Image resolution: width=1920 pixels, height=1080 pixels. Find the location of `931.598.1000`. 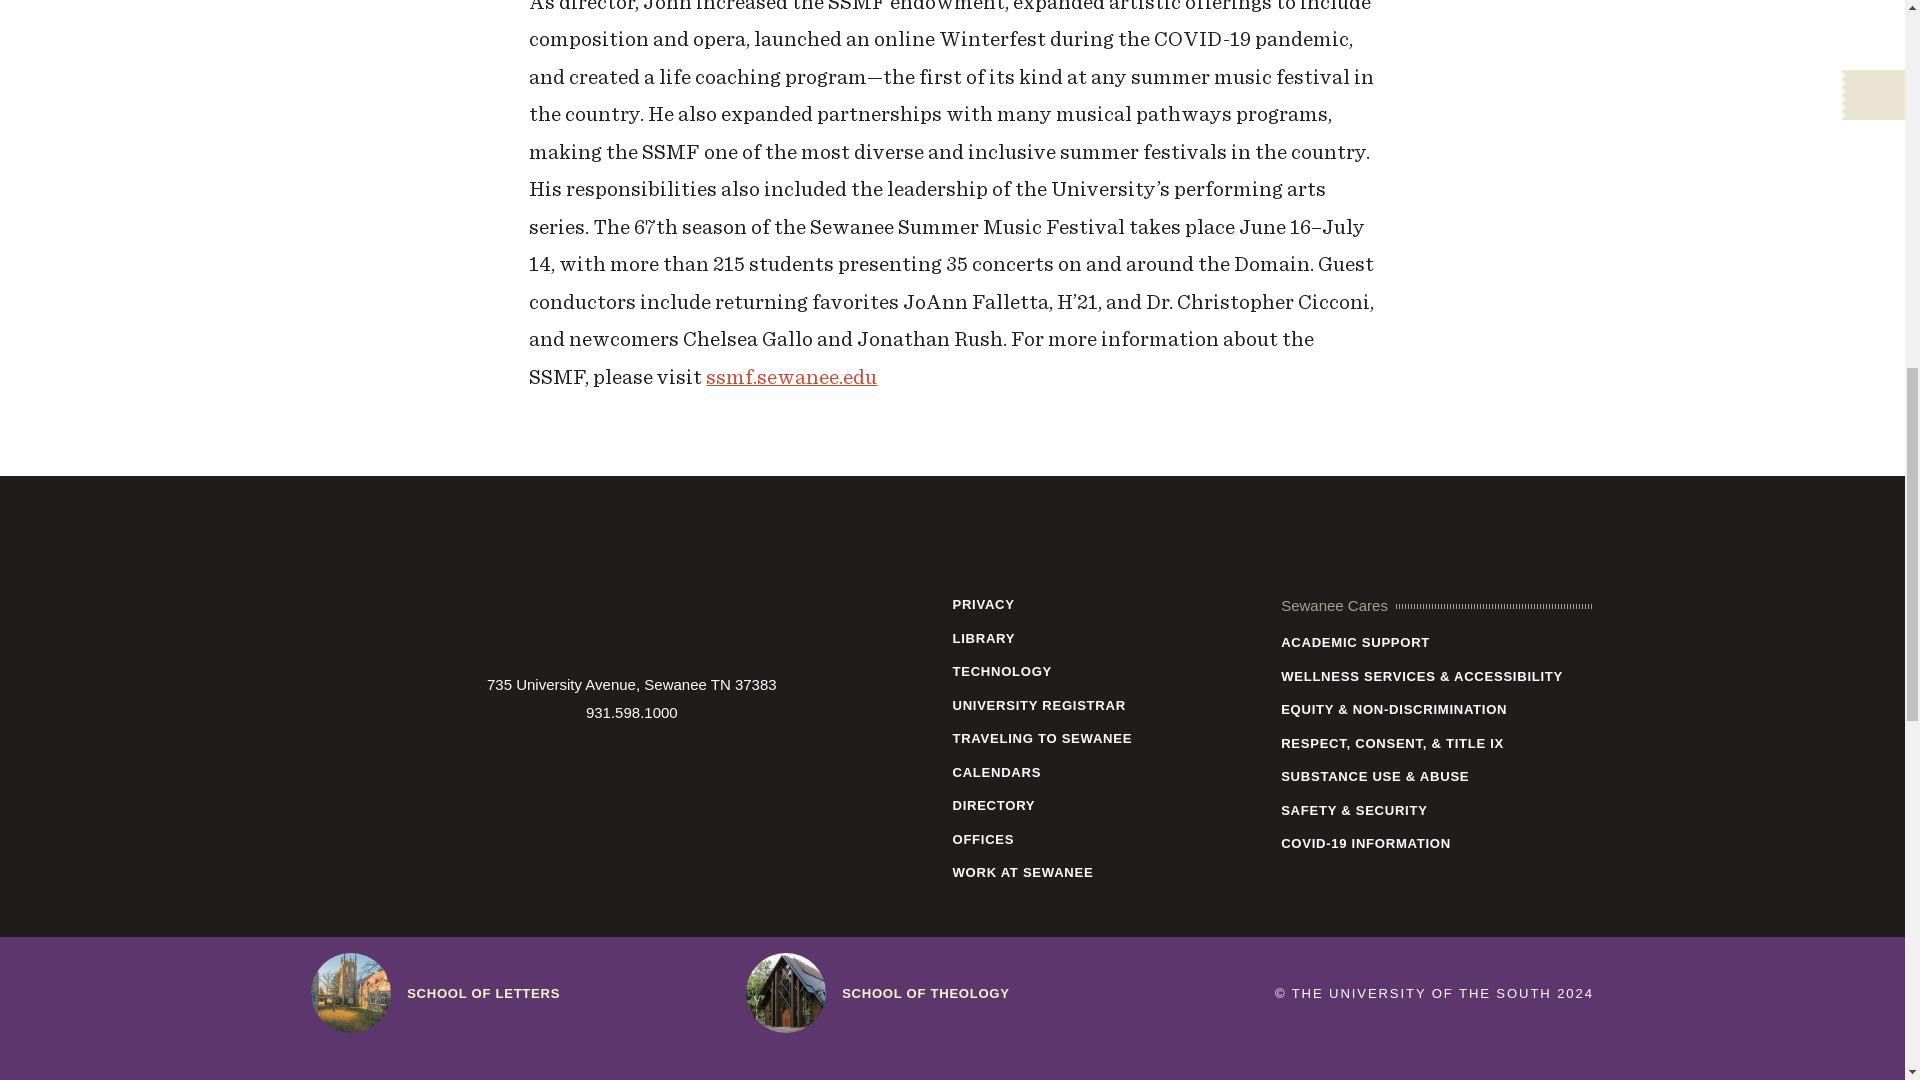

931.598.1000 is located at coordinates (632, 712).